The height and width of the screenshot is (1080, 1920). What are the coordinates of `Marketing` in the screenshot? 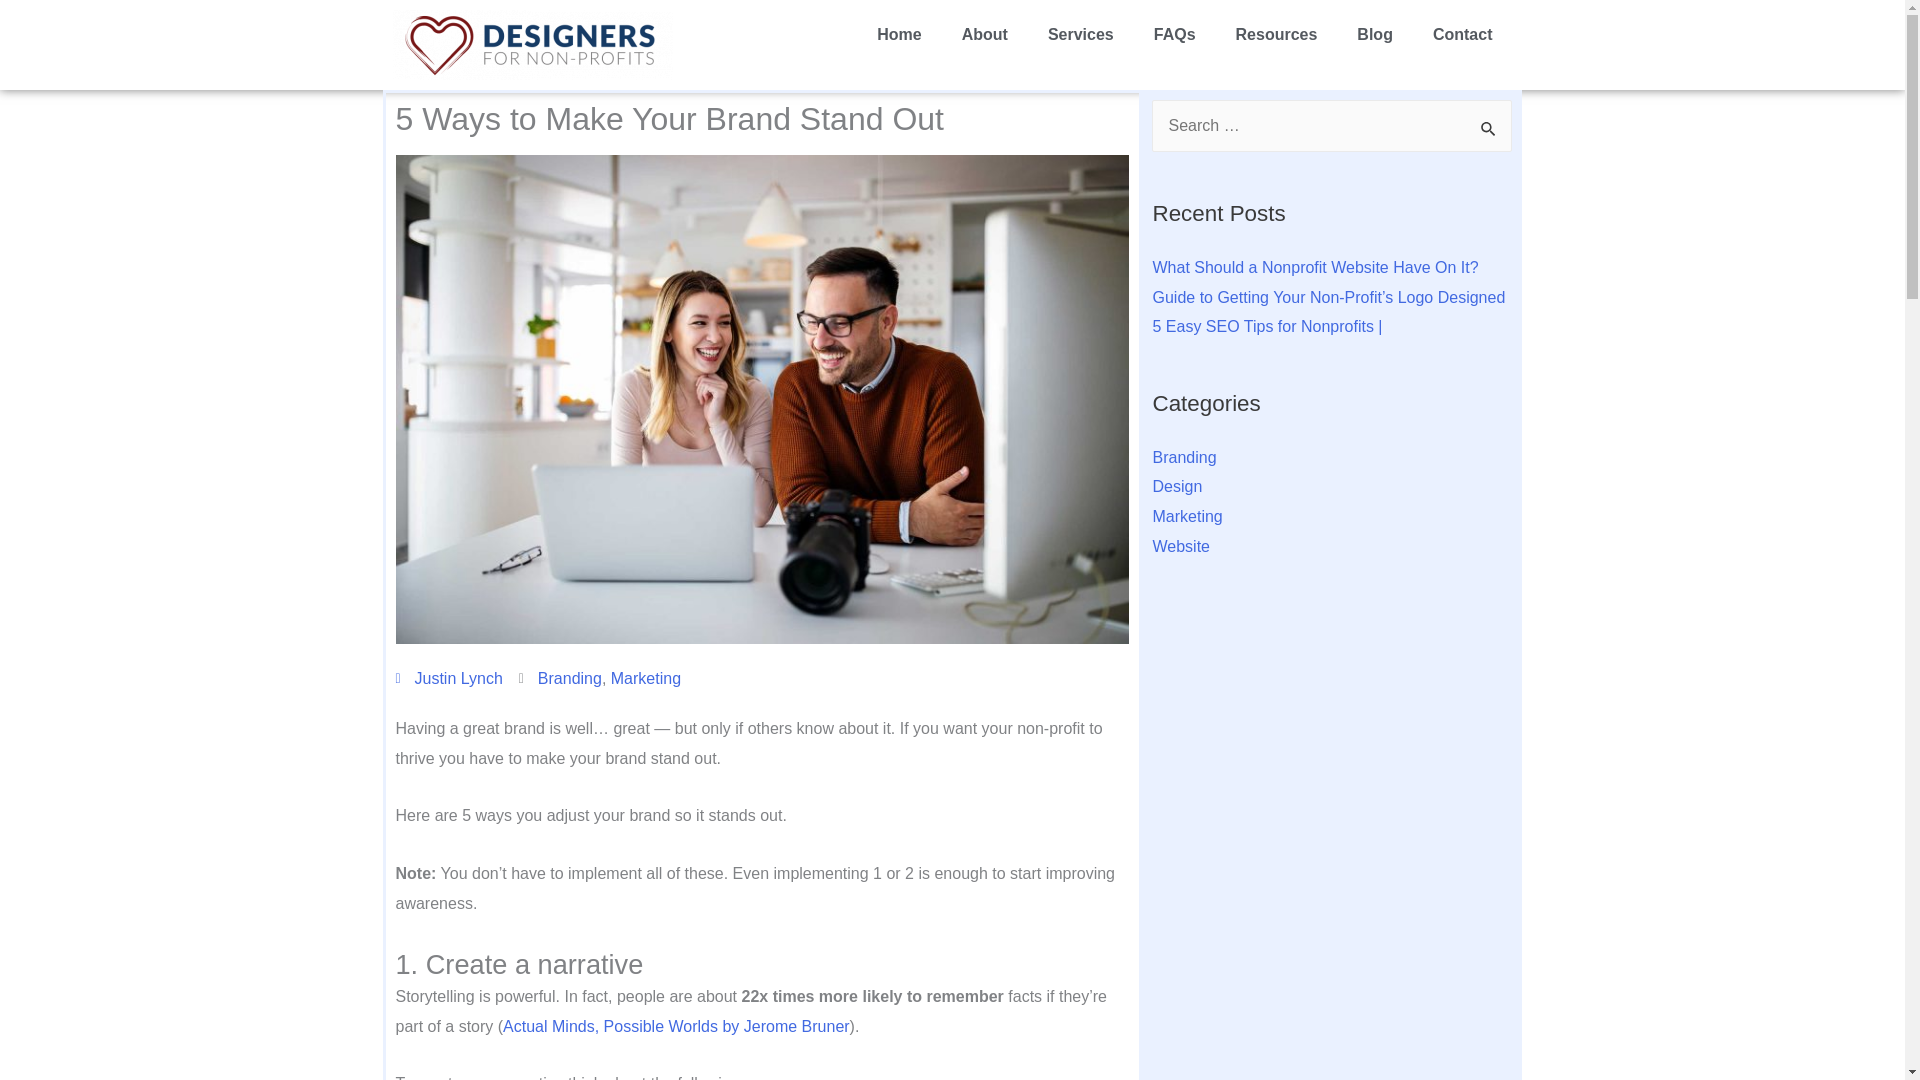 It's located at (646, 678).